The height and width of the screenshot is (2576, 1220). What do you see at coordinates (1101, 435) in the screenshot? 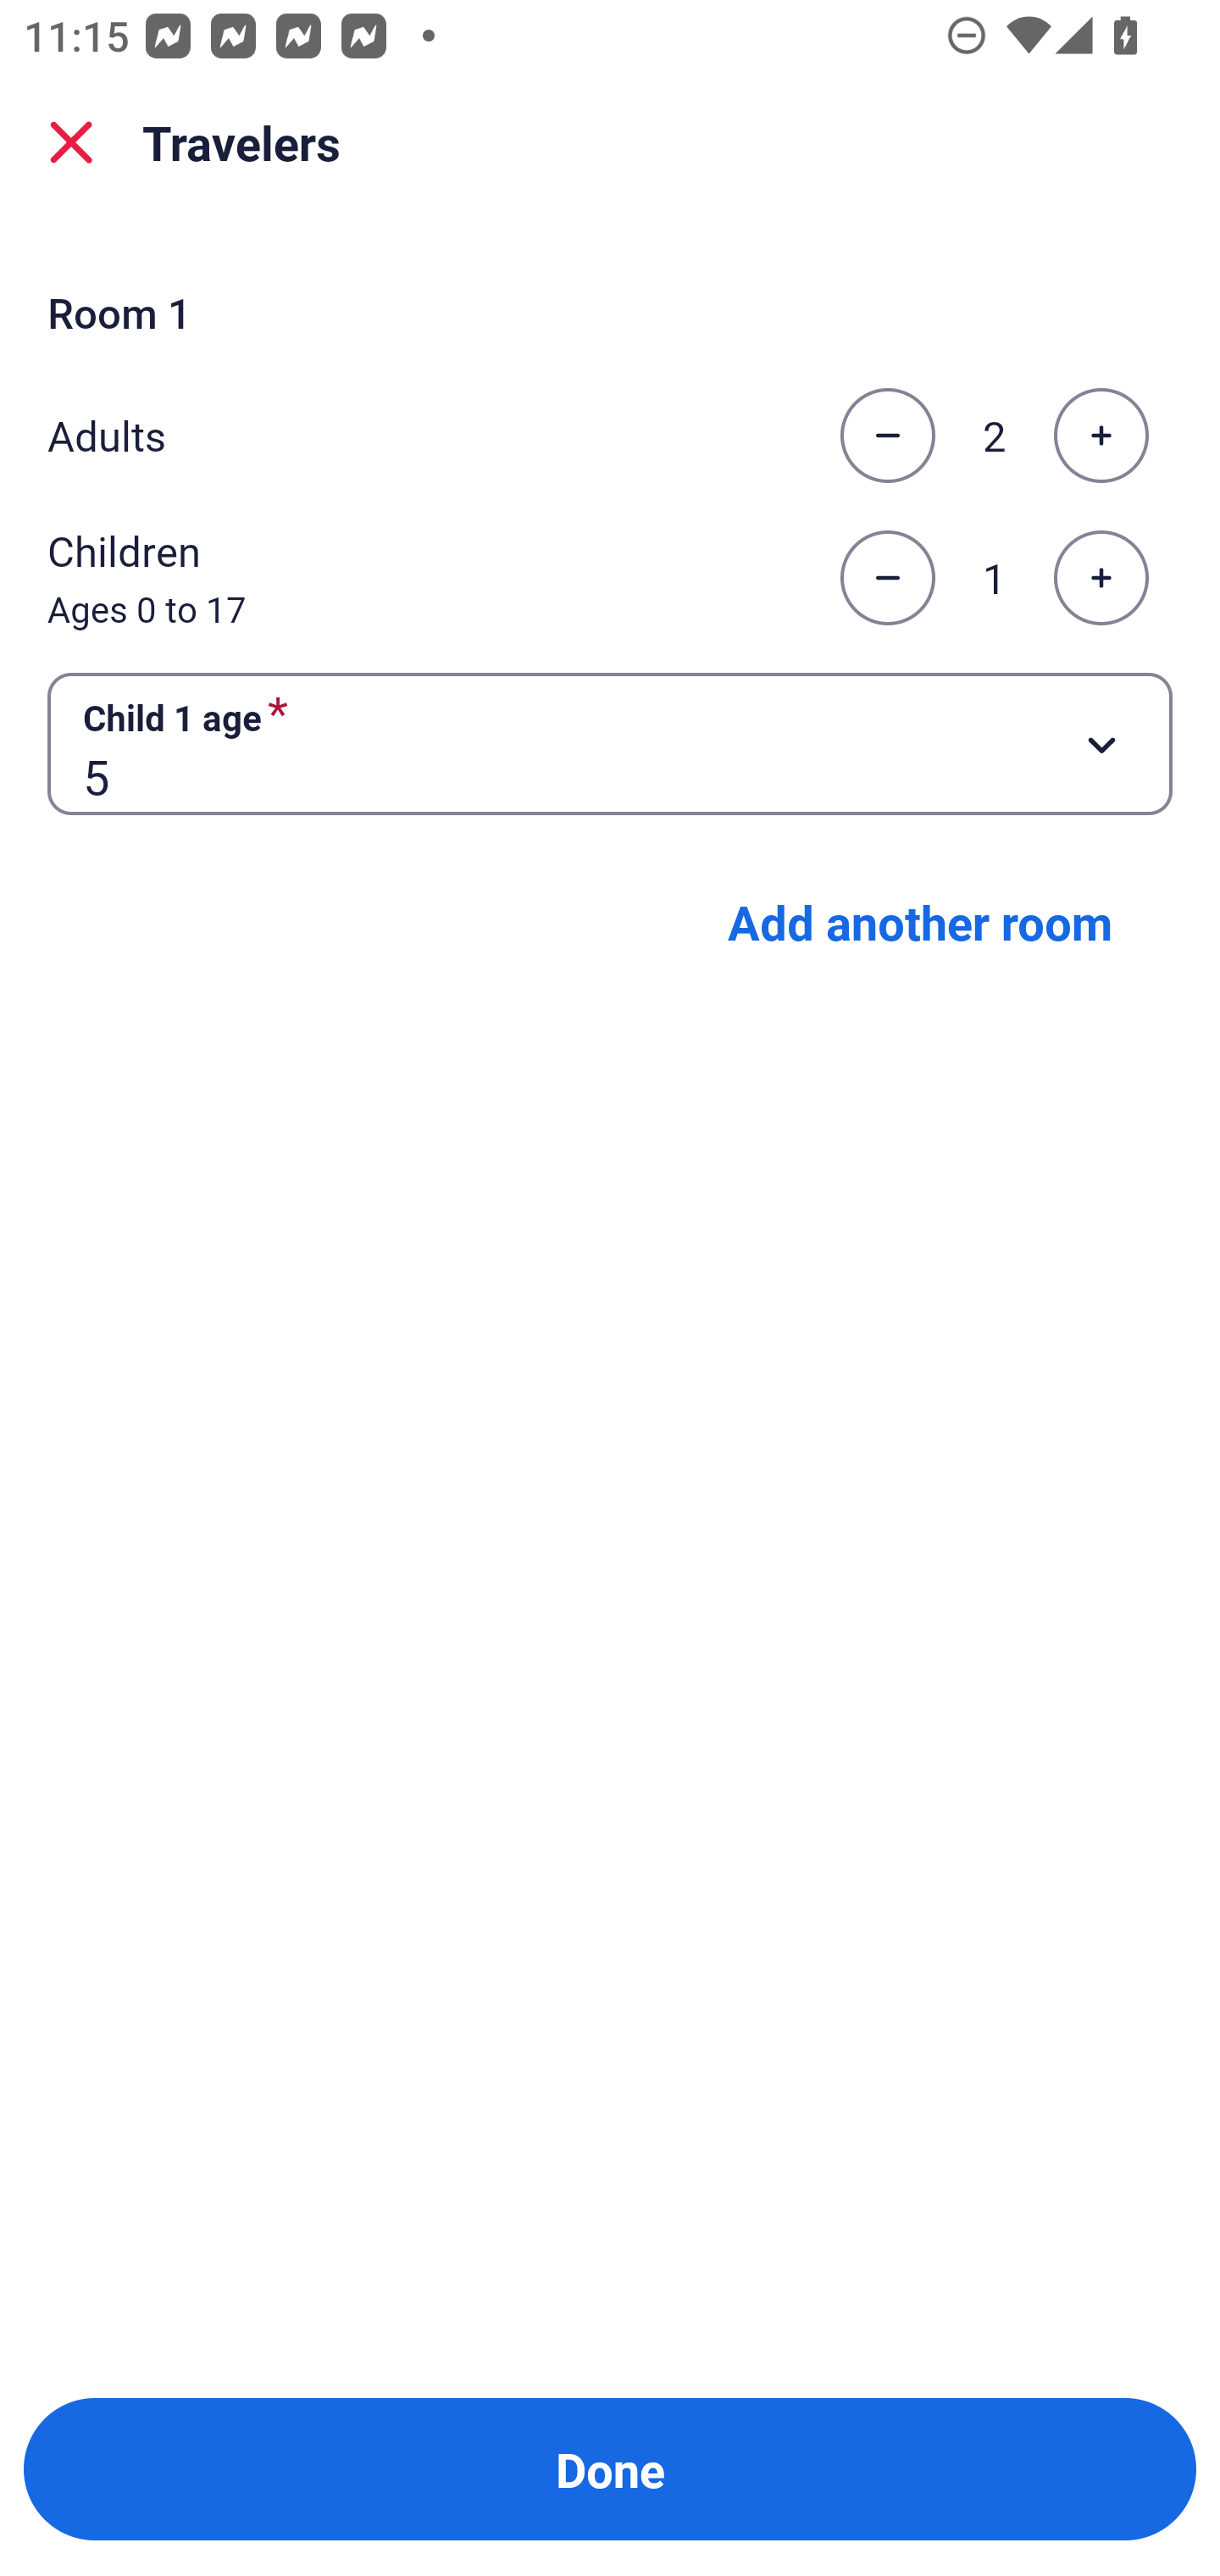
I see `Increase the number of adults` at bounding box center [1101, 435].